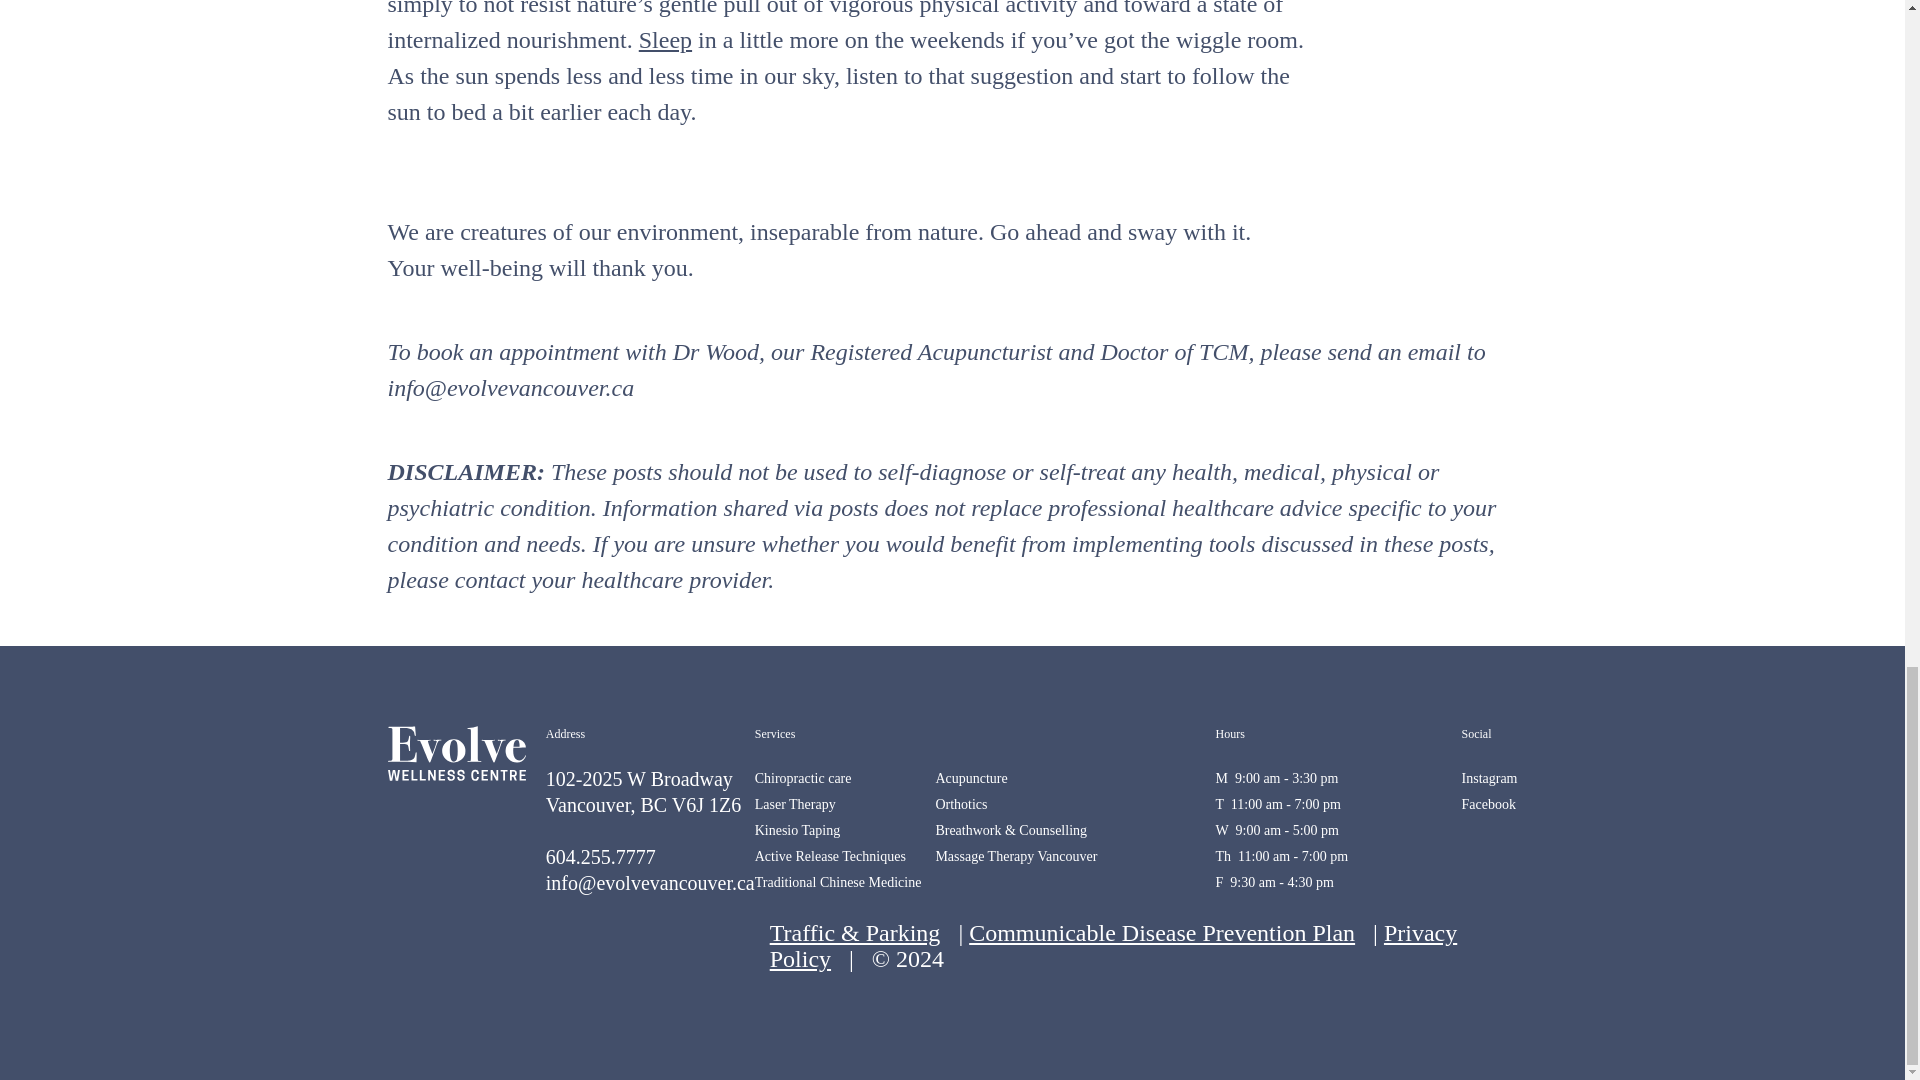 The width and height of the screenshot is (1920, 1080). What do you see at coordinates (1488, 804) in the screenshot?
I see `Facebook` at bounding box center [1488, 804].